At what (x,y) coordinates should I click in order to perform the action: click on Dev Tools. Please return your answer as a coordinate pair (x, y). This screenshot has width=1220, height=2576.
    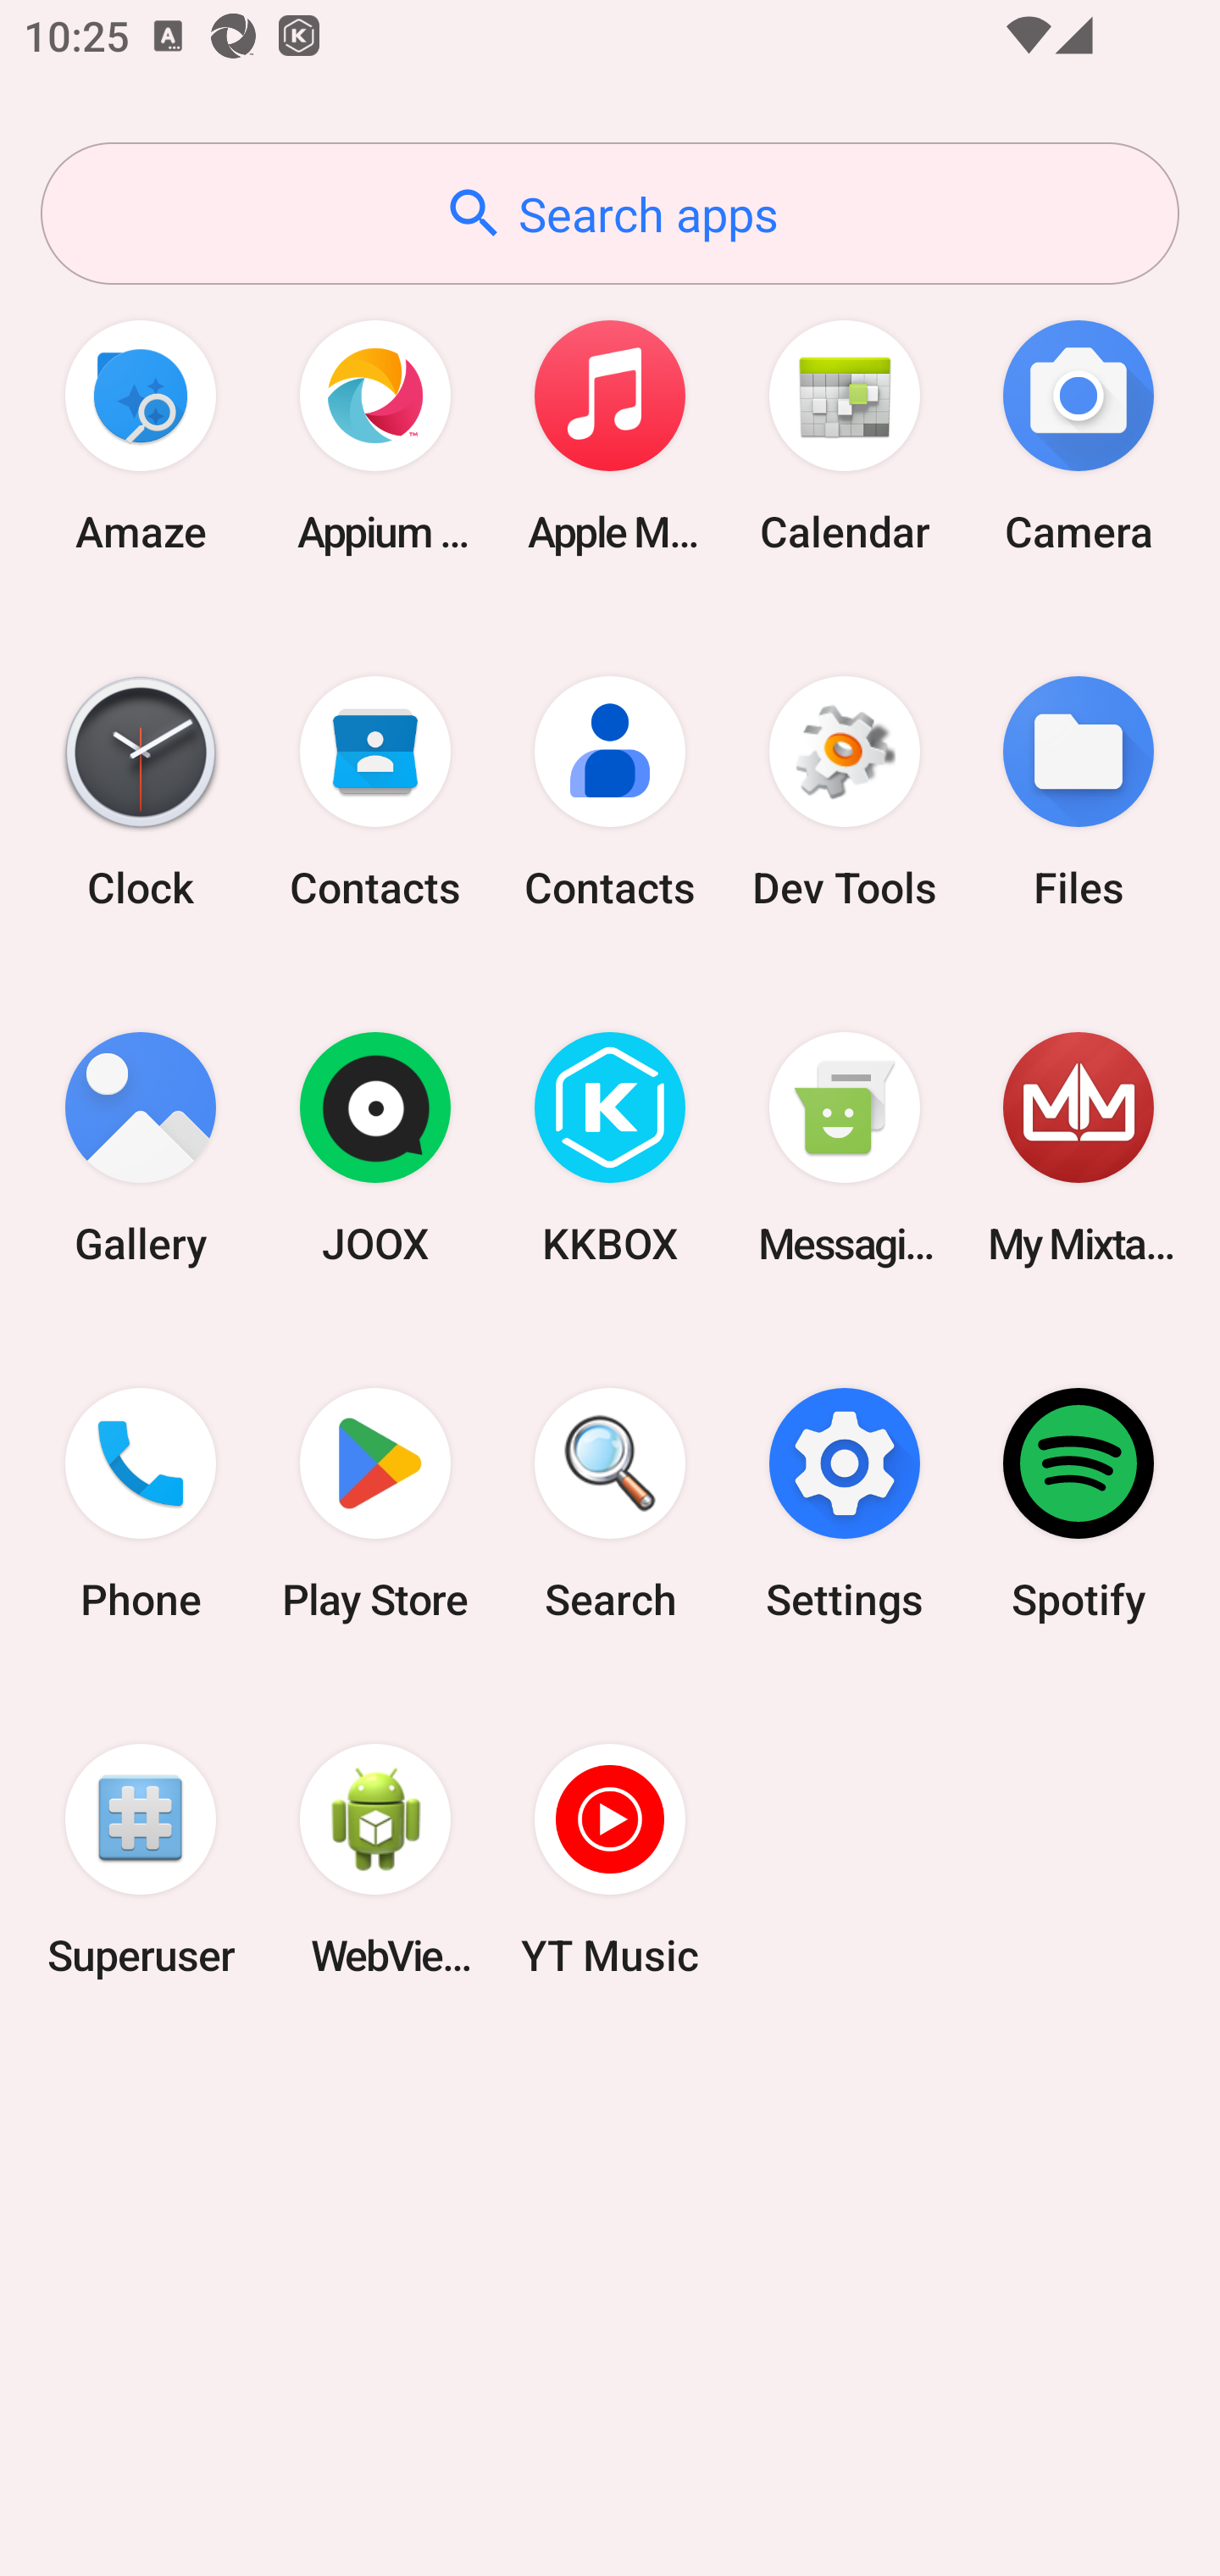
    Looking at the image, I should click on (844, 791).